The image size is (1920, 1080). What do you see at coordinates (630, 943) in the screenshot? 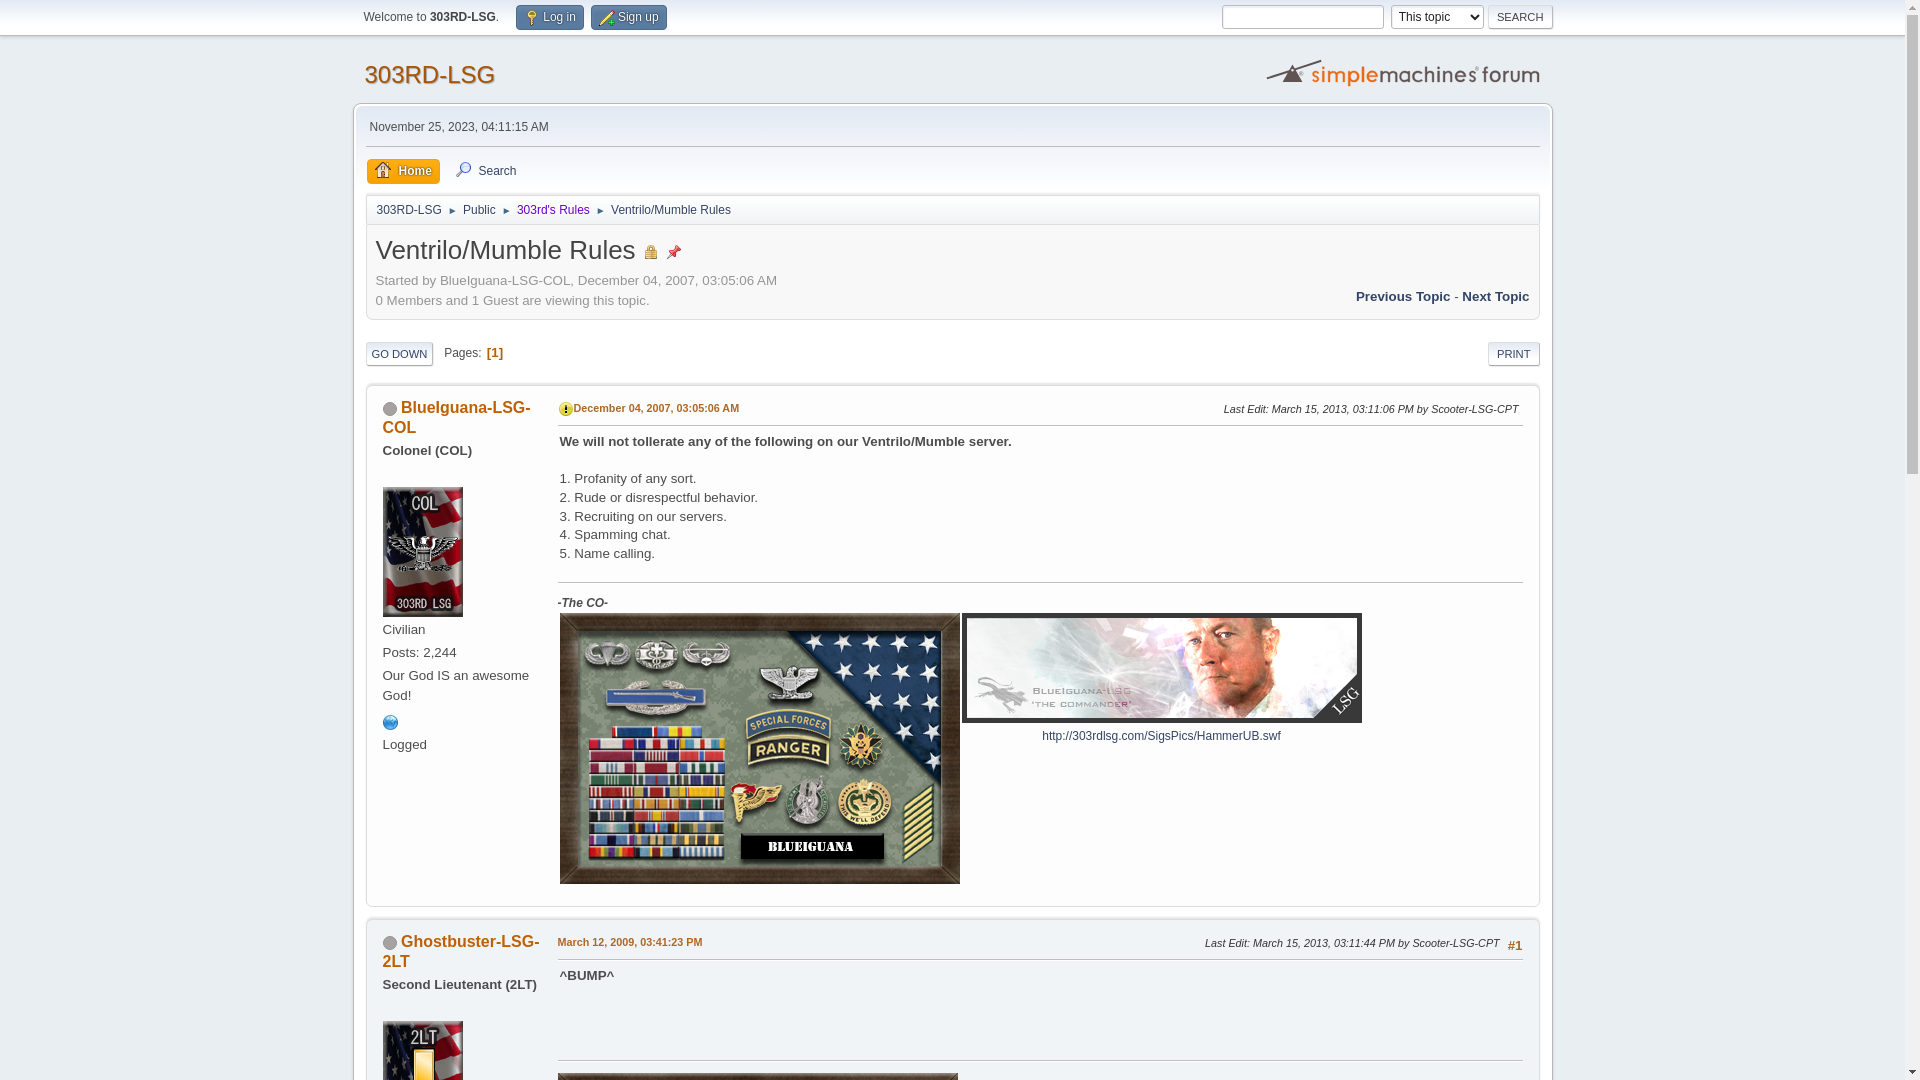
I see `March 12, 2009, 03:41:23 PM` at bounding box center [630, 943].